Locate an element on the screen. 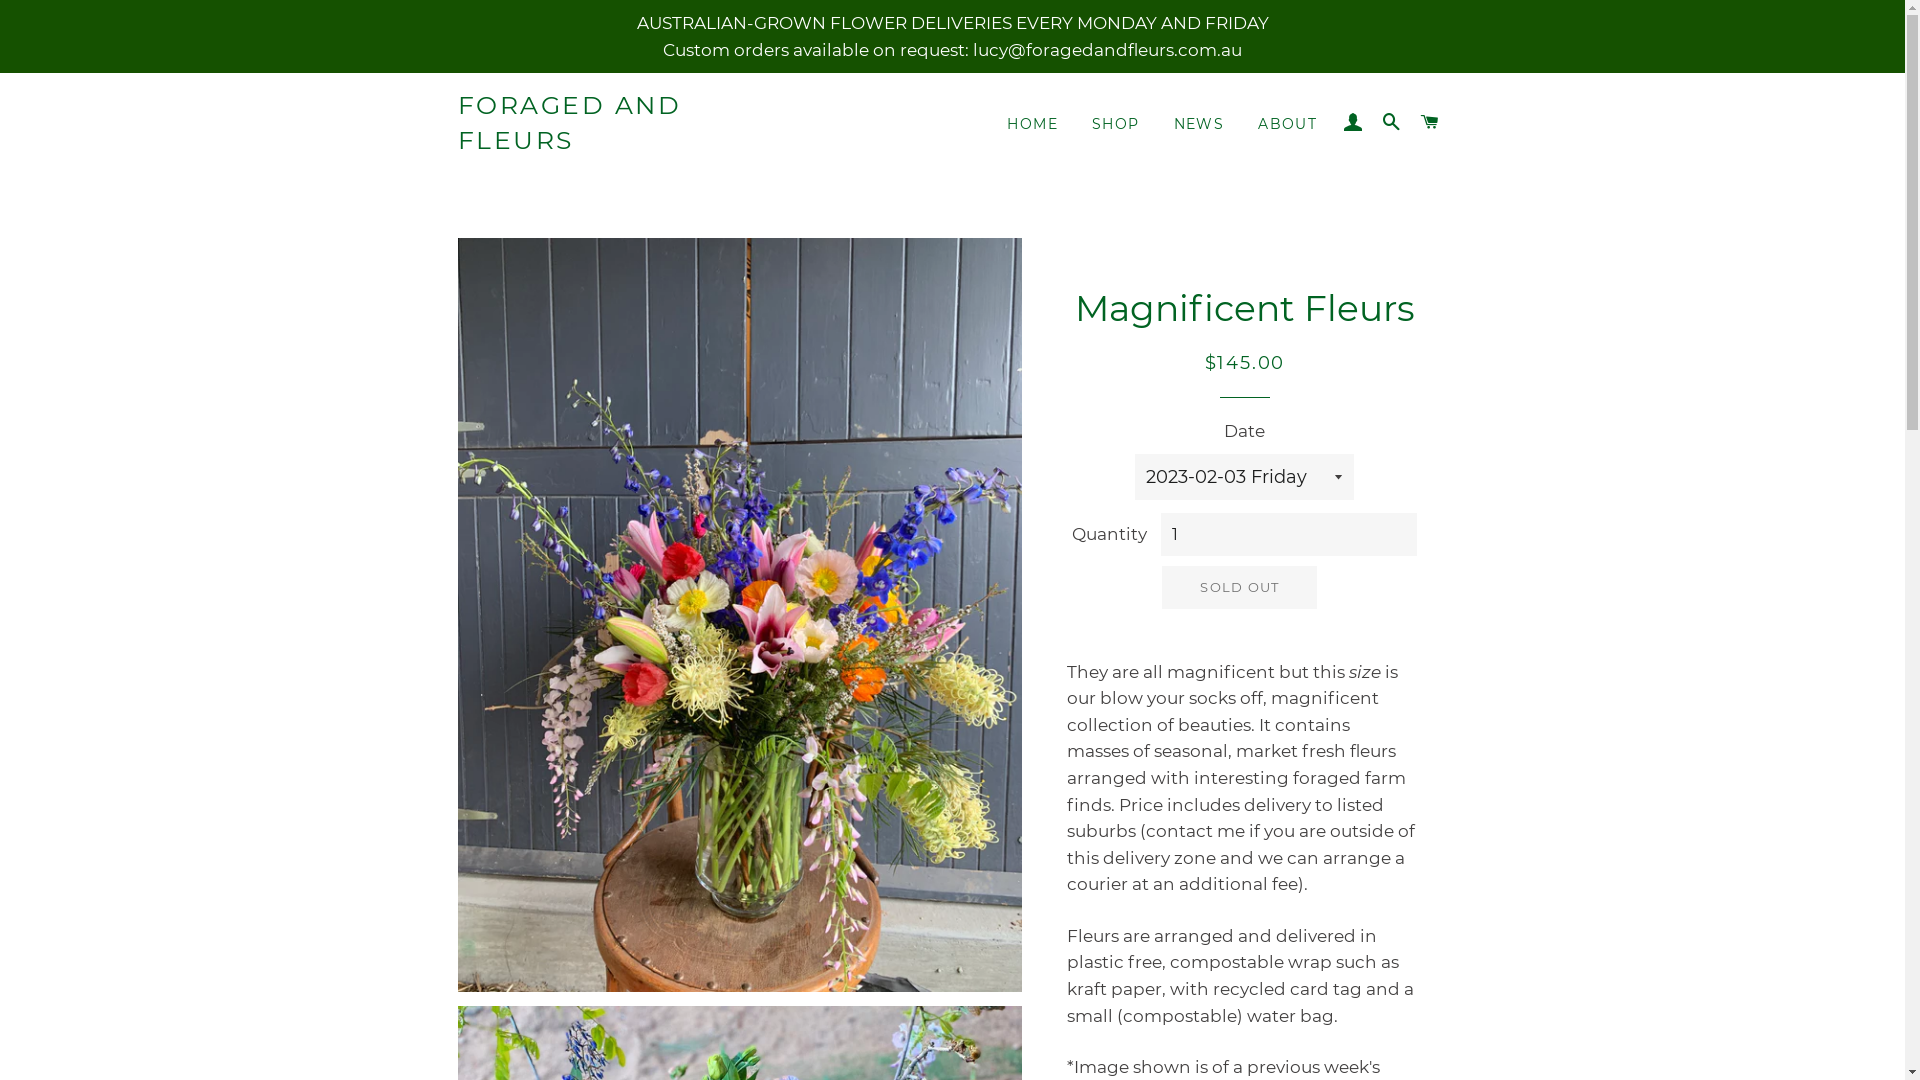  ABOUT is located at coordinates (1288, 125).